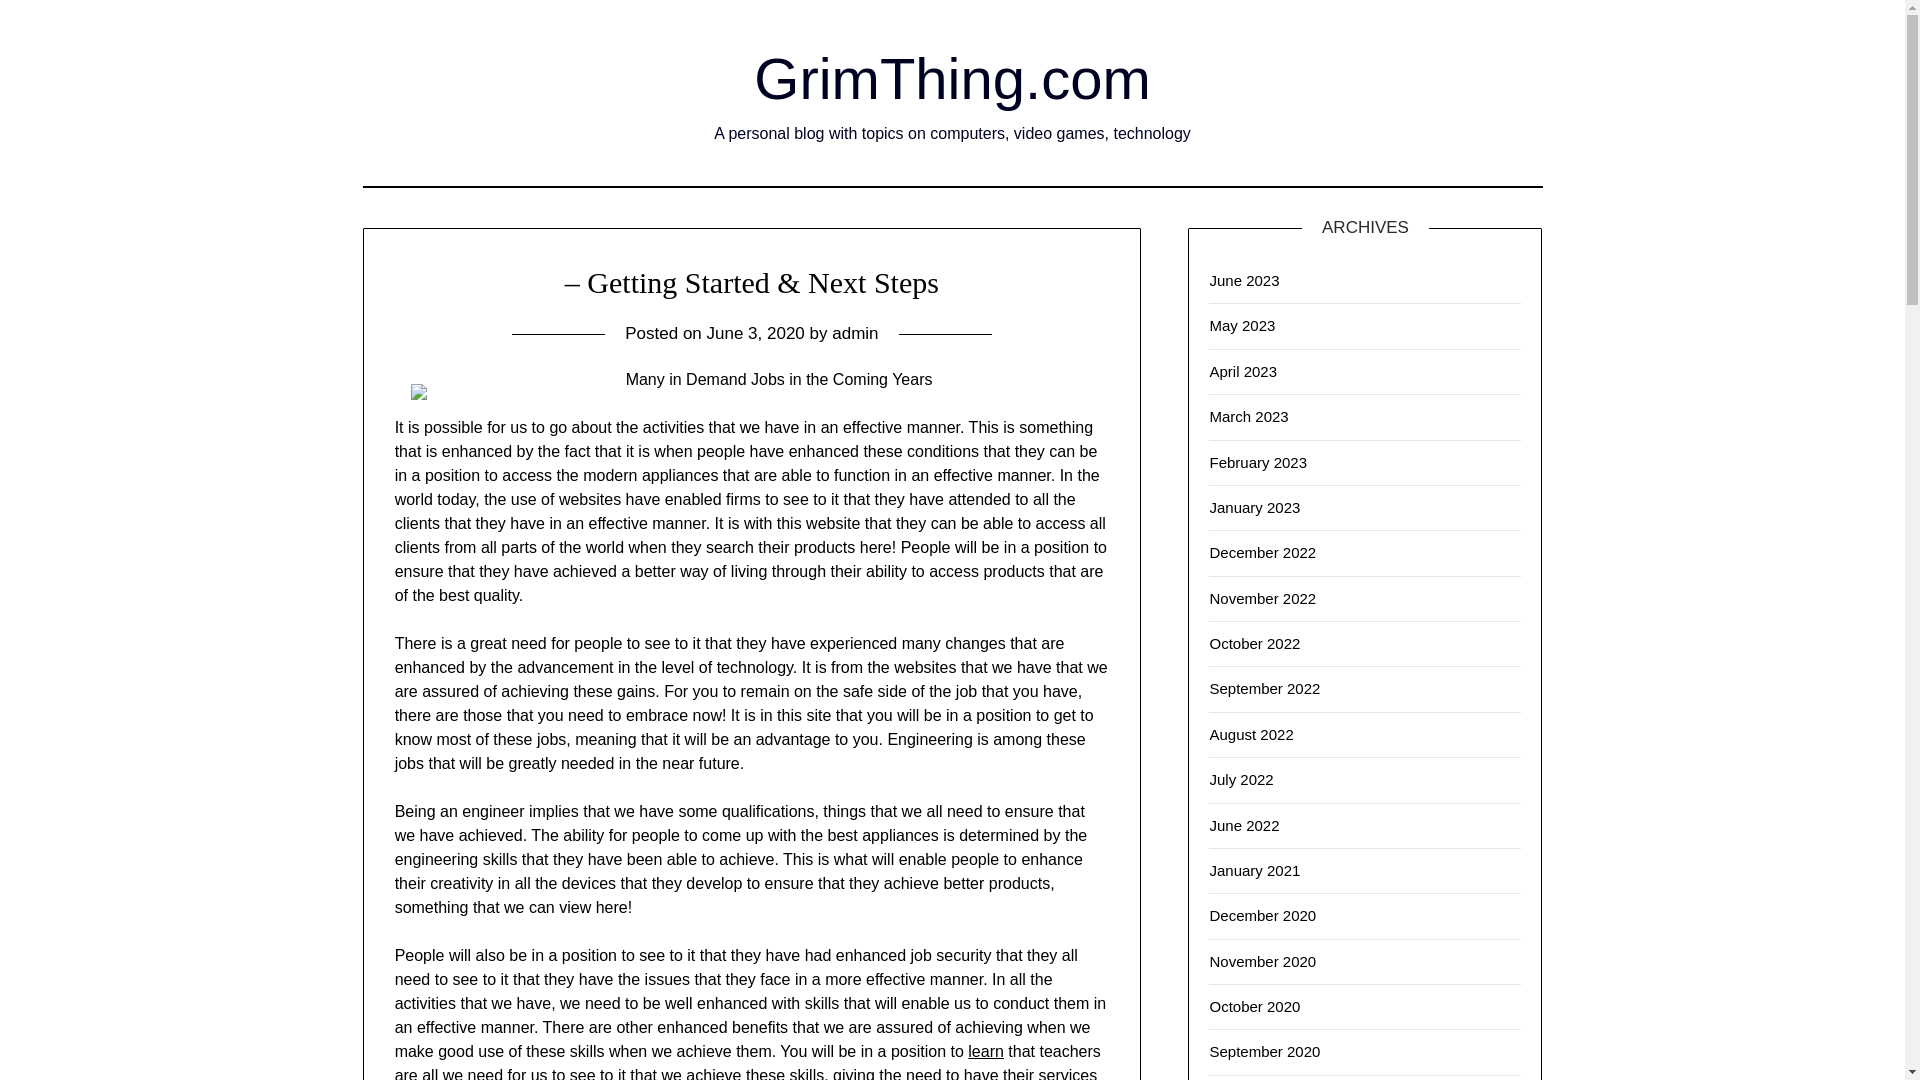 The image size is (1920, 1080). Describe the element at coordinates (1242, 371) in the screenshot. I see `April 2023` at that location.